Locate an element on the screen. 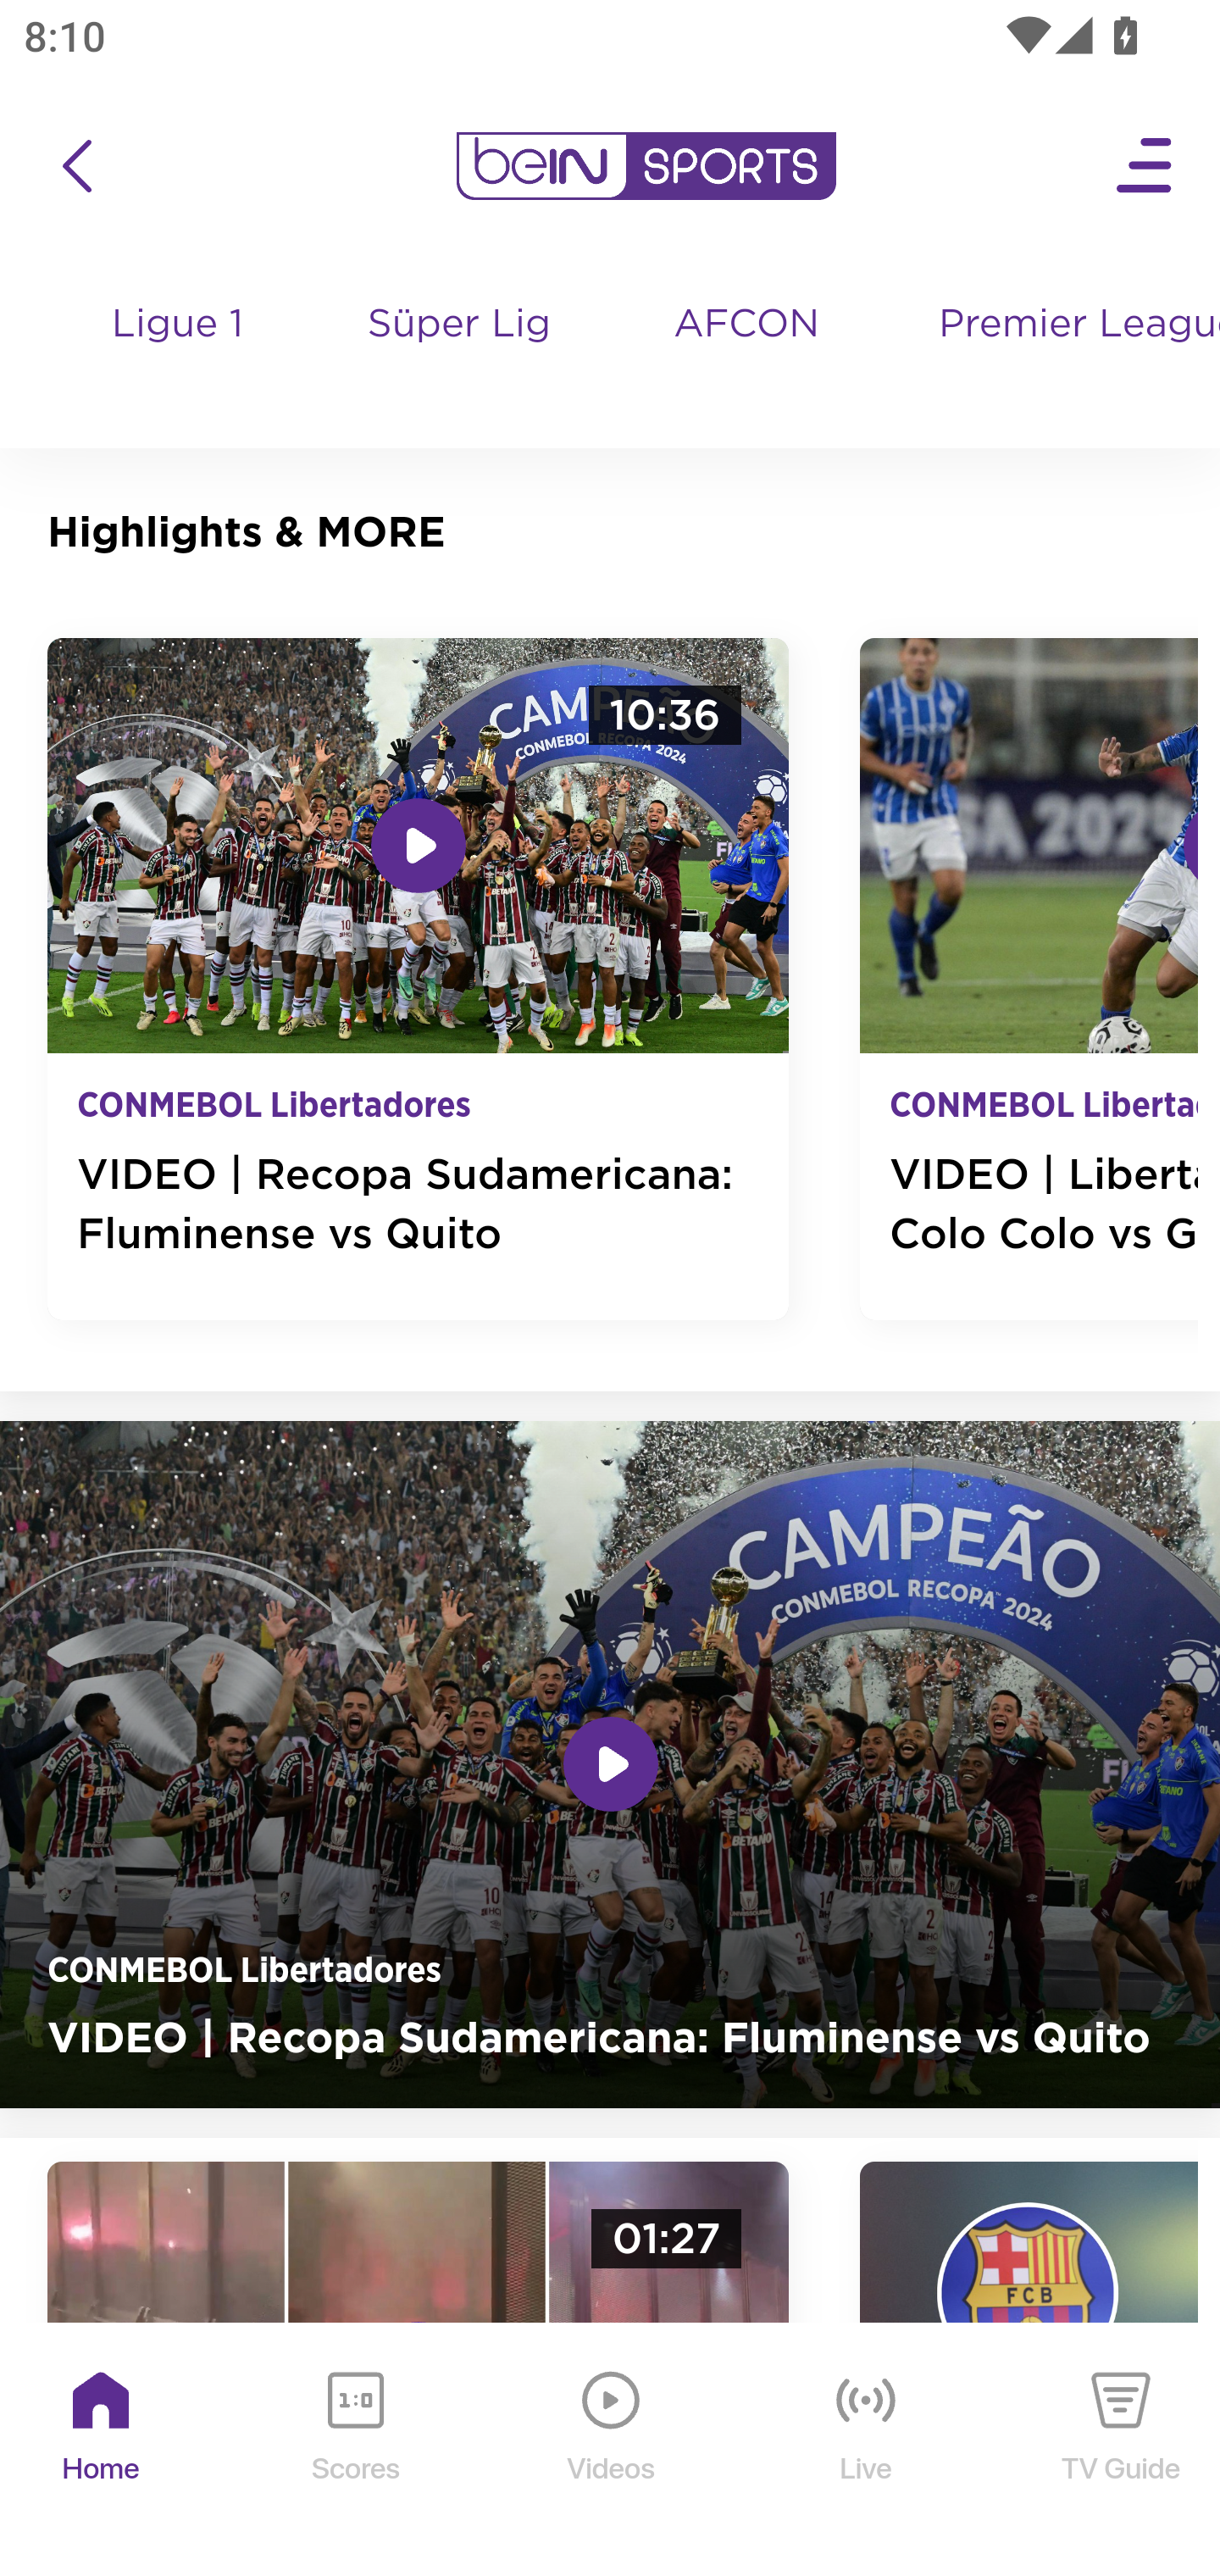  Süper Lig is located at coordinates (460, 356).